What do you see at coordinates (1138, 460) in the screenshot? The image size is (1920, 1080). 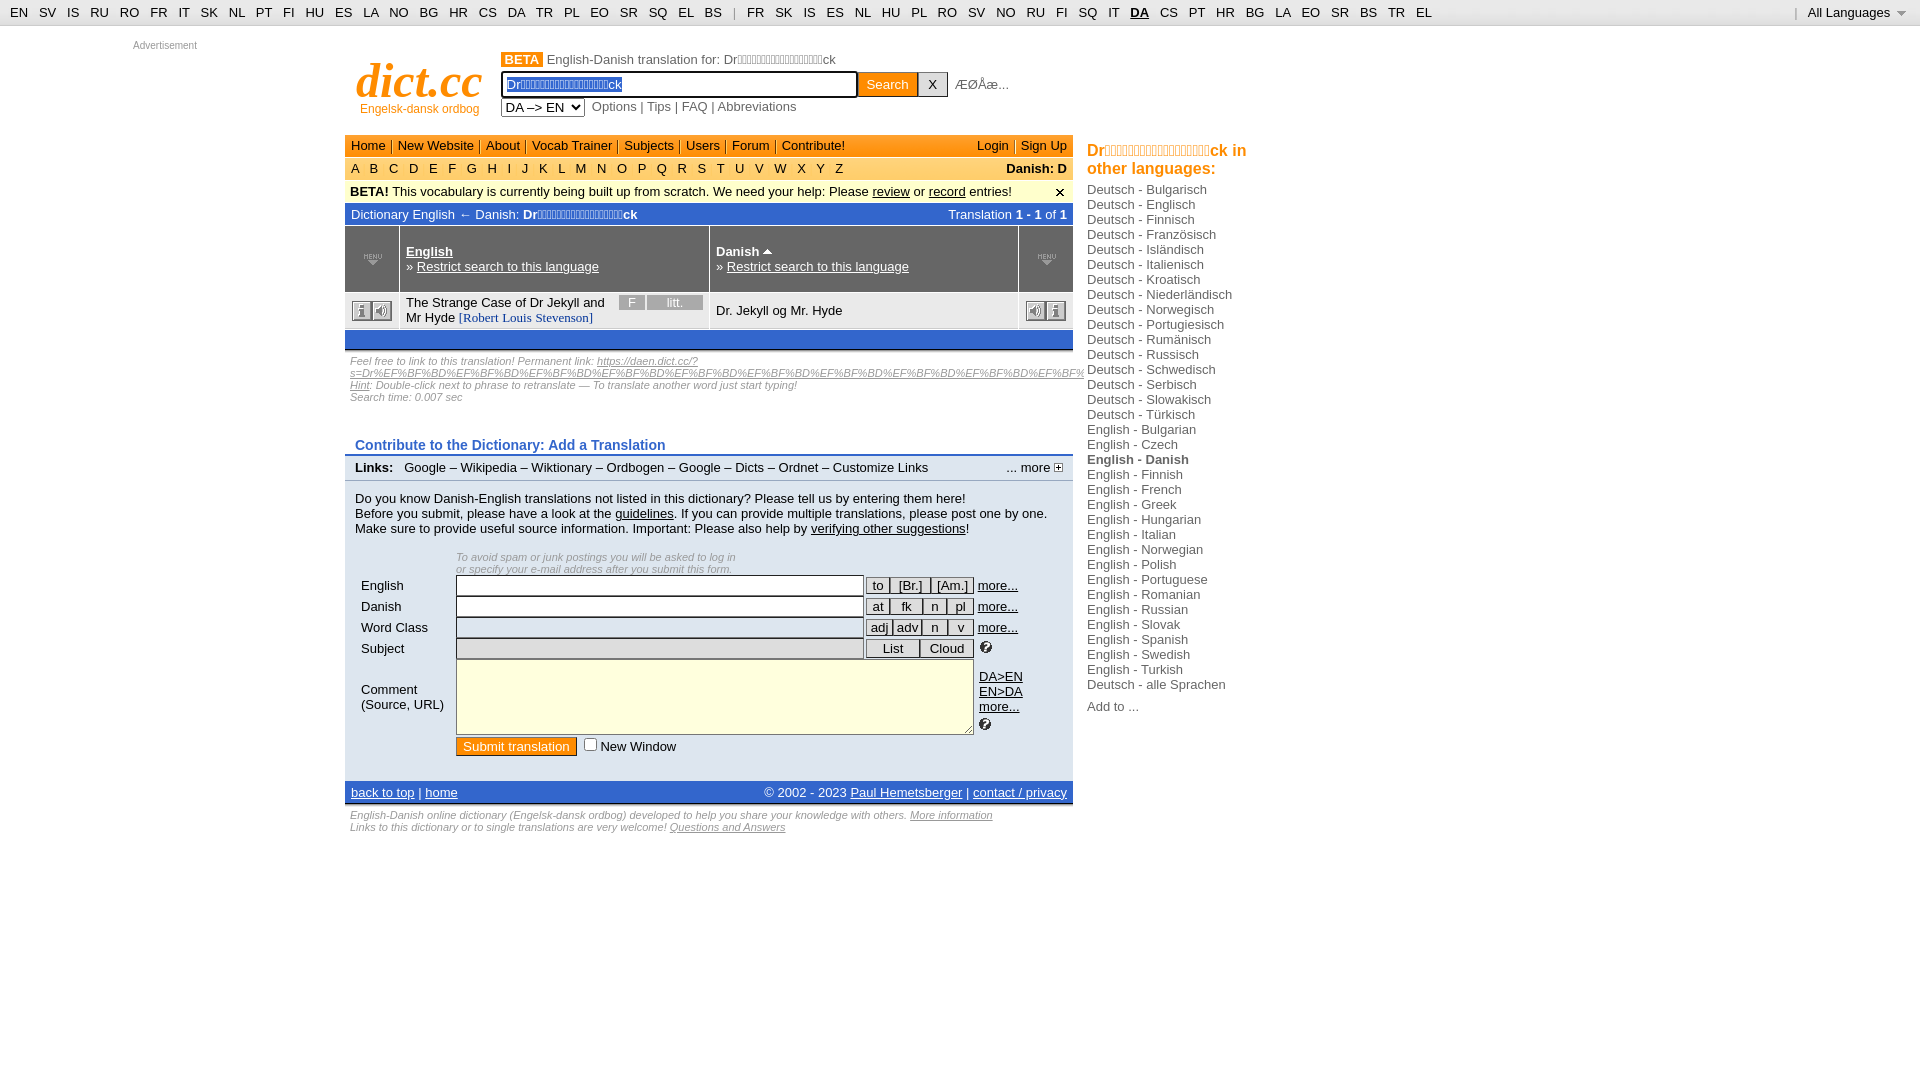 I see `English - Danish` at bounding box center [1138, 460].